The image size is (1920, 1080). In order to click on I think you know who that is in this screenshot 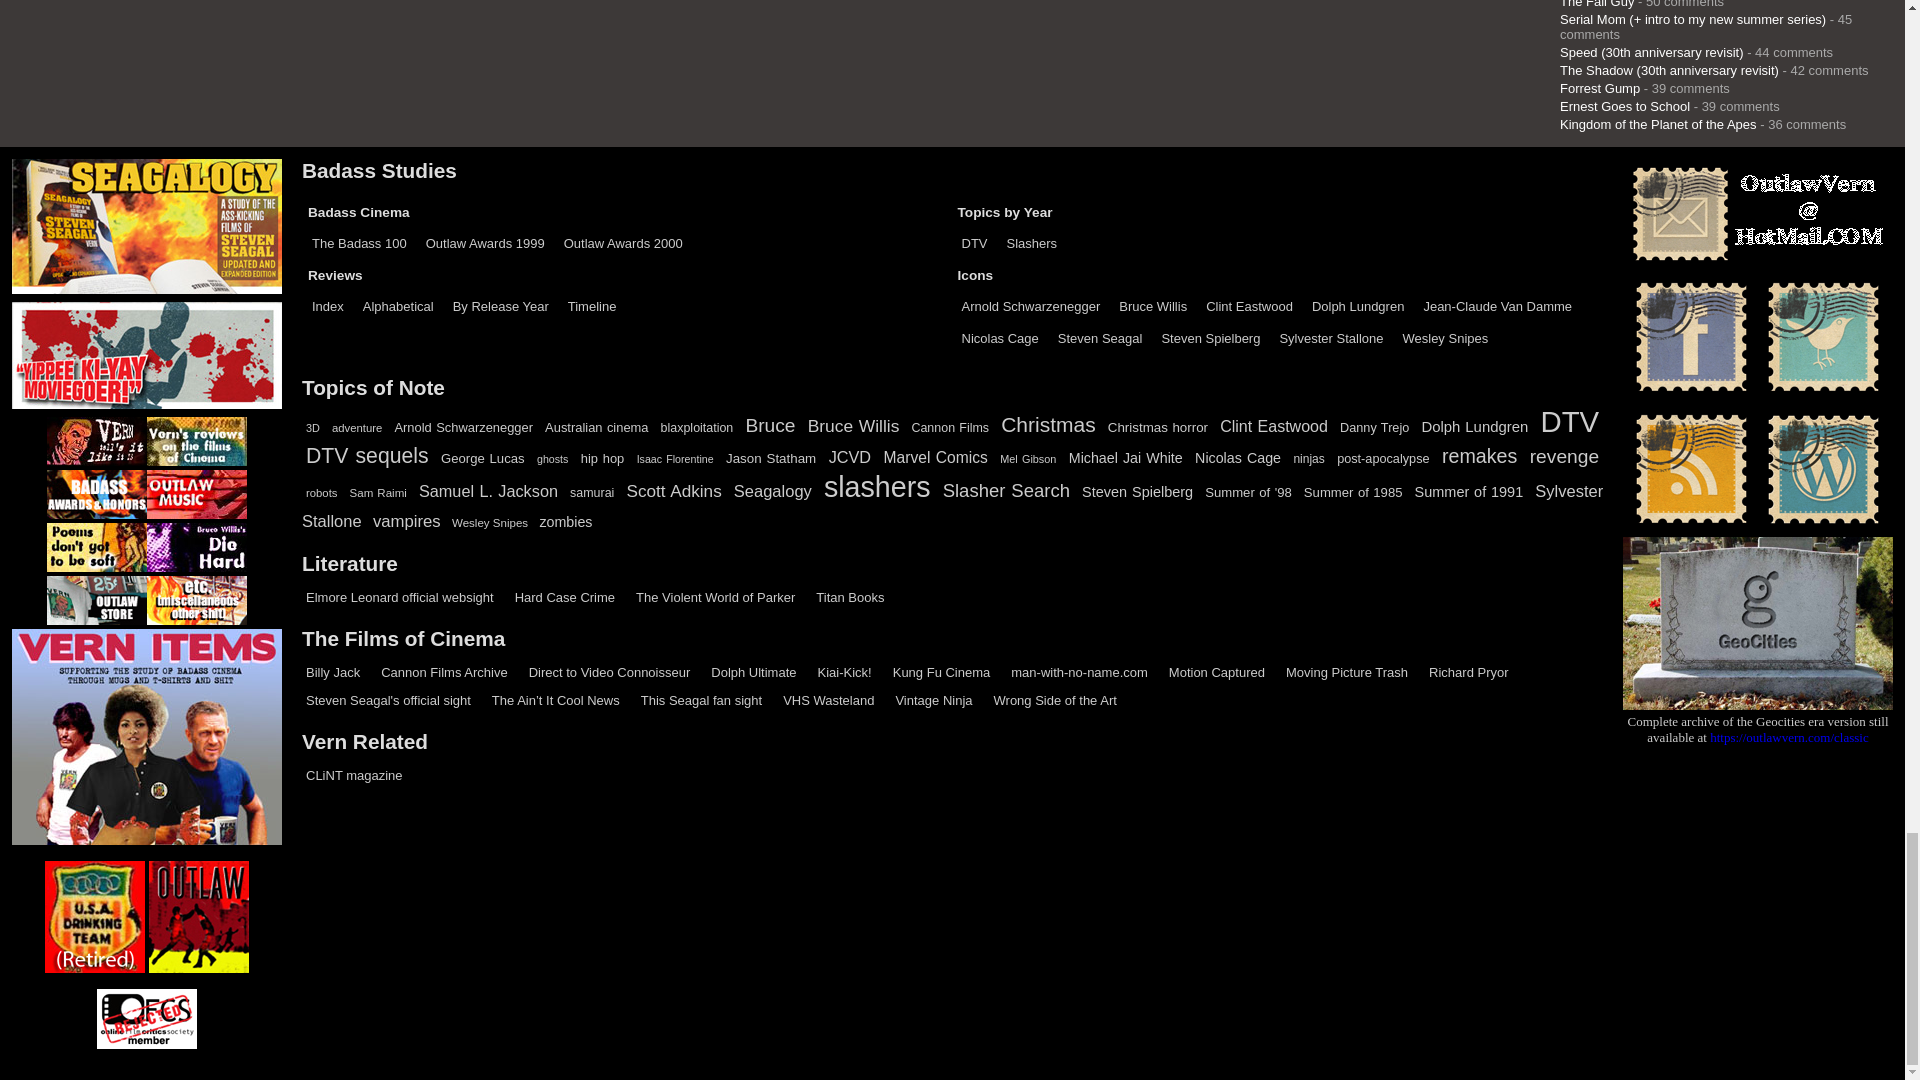, I will do `click(399, 596)`.